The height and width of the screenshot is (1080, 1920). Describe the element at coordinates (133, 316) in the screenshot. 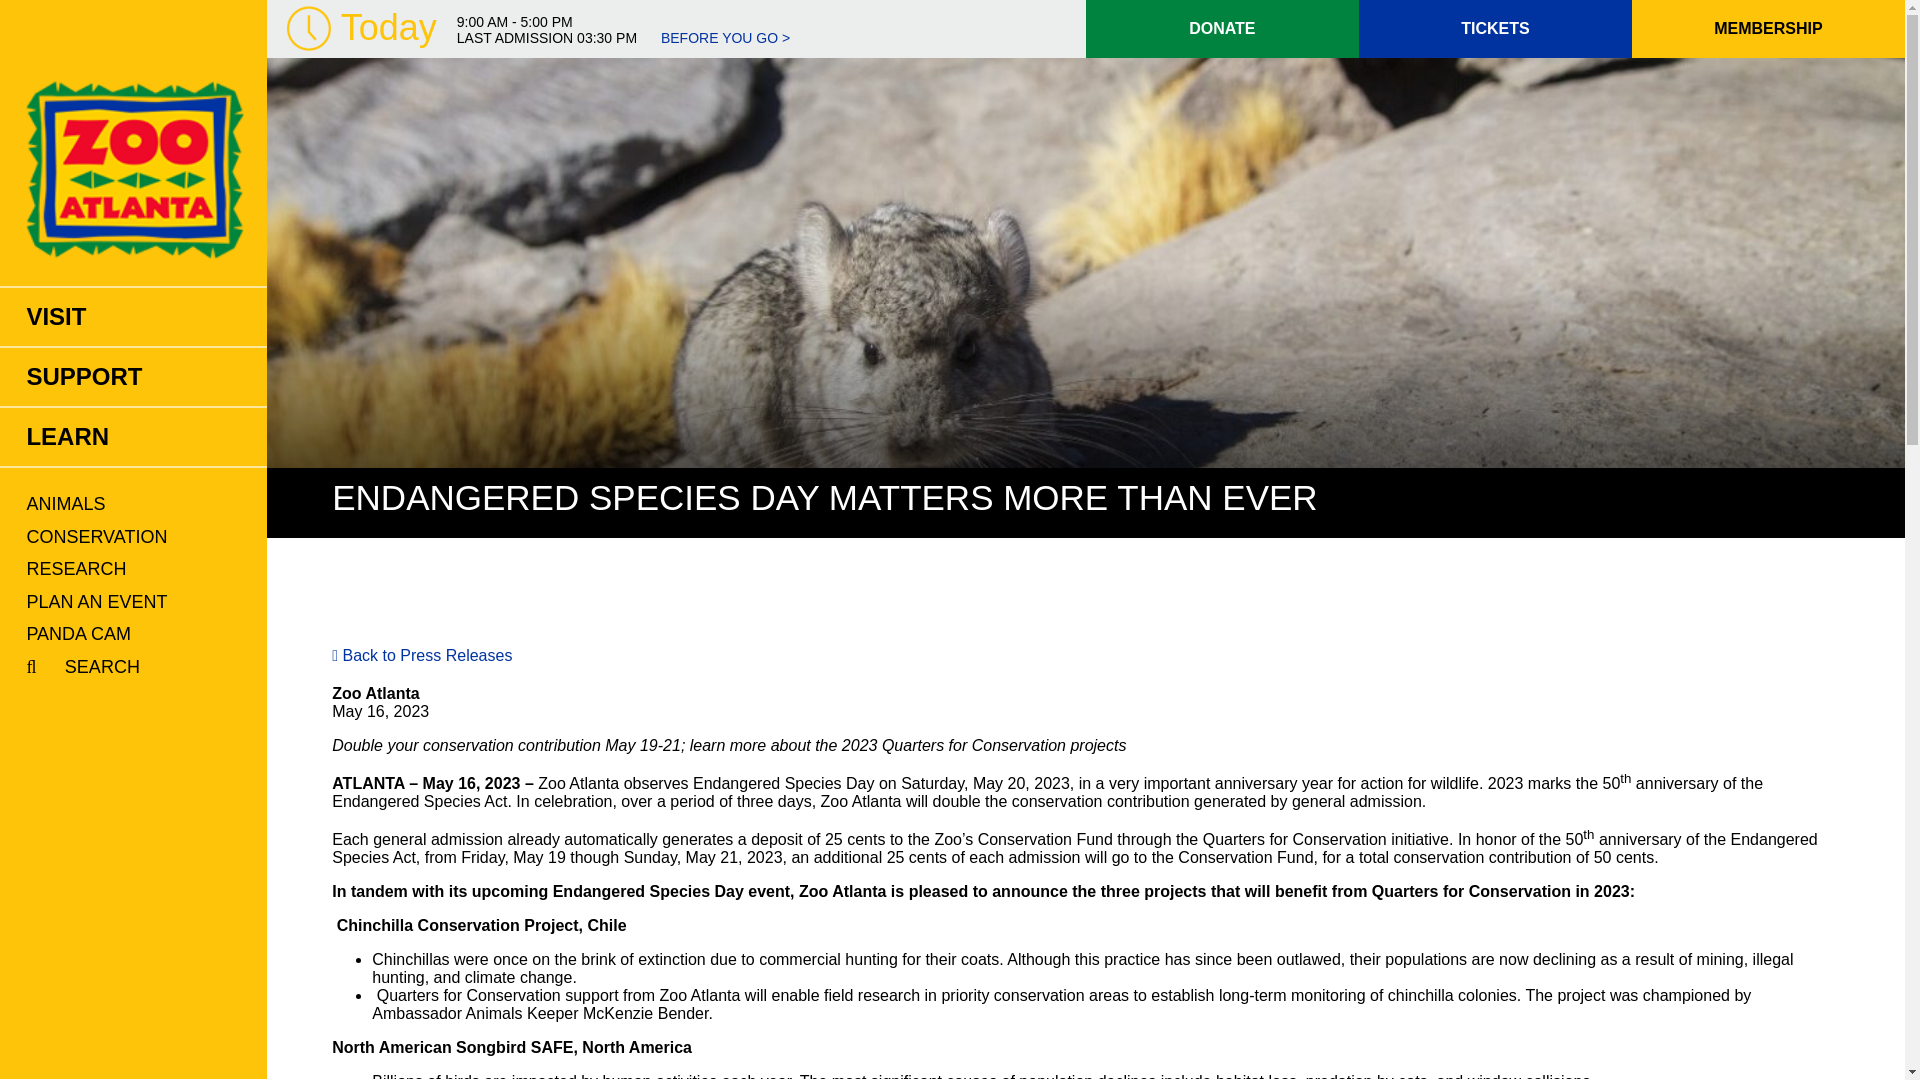

I see `VISIT` at that location.